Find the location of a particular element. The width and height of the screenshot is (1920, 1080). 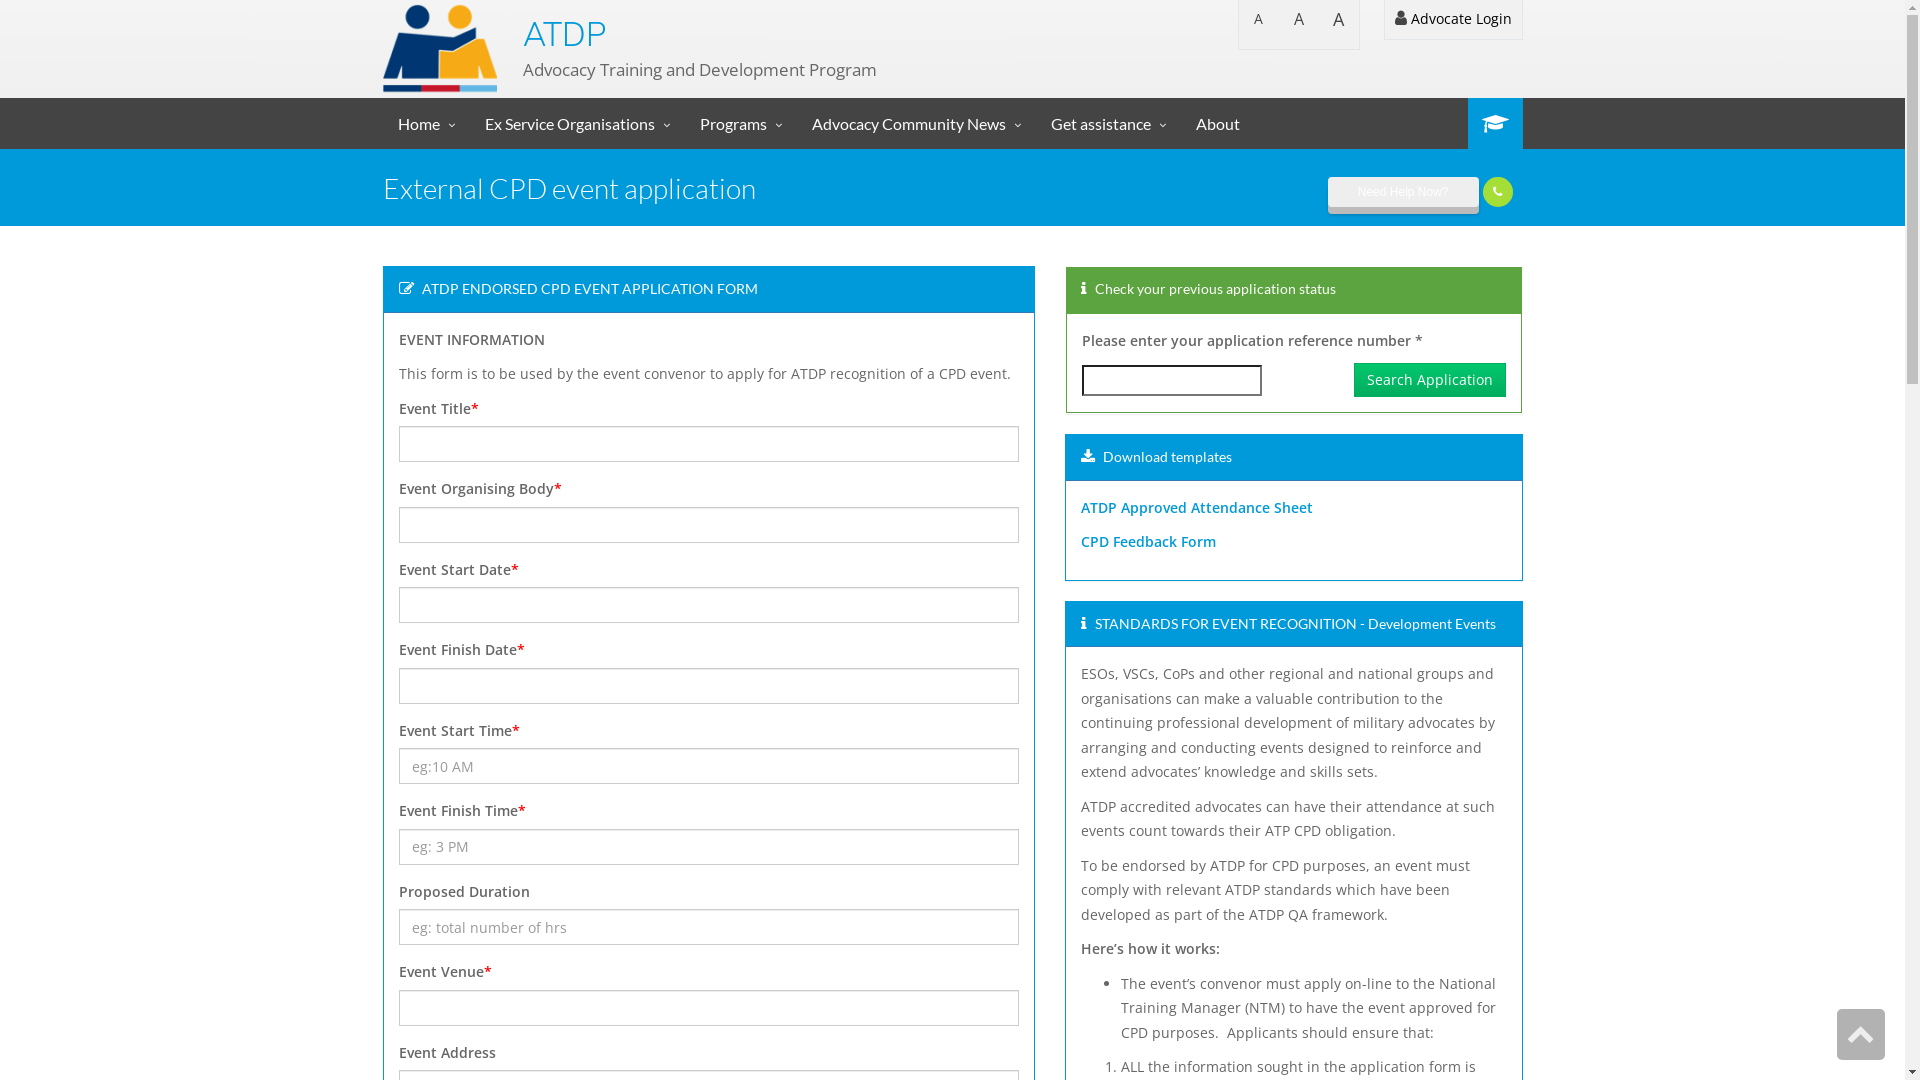

Ex Service Organisations is located at coordinates (578, 124).